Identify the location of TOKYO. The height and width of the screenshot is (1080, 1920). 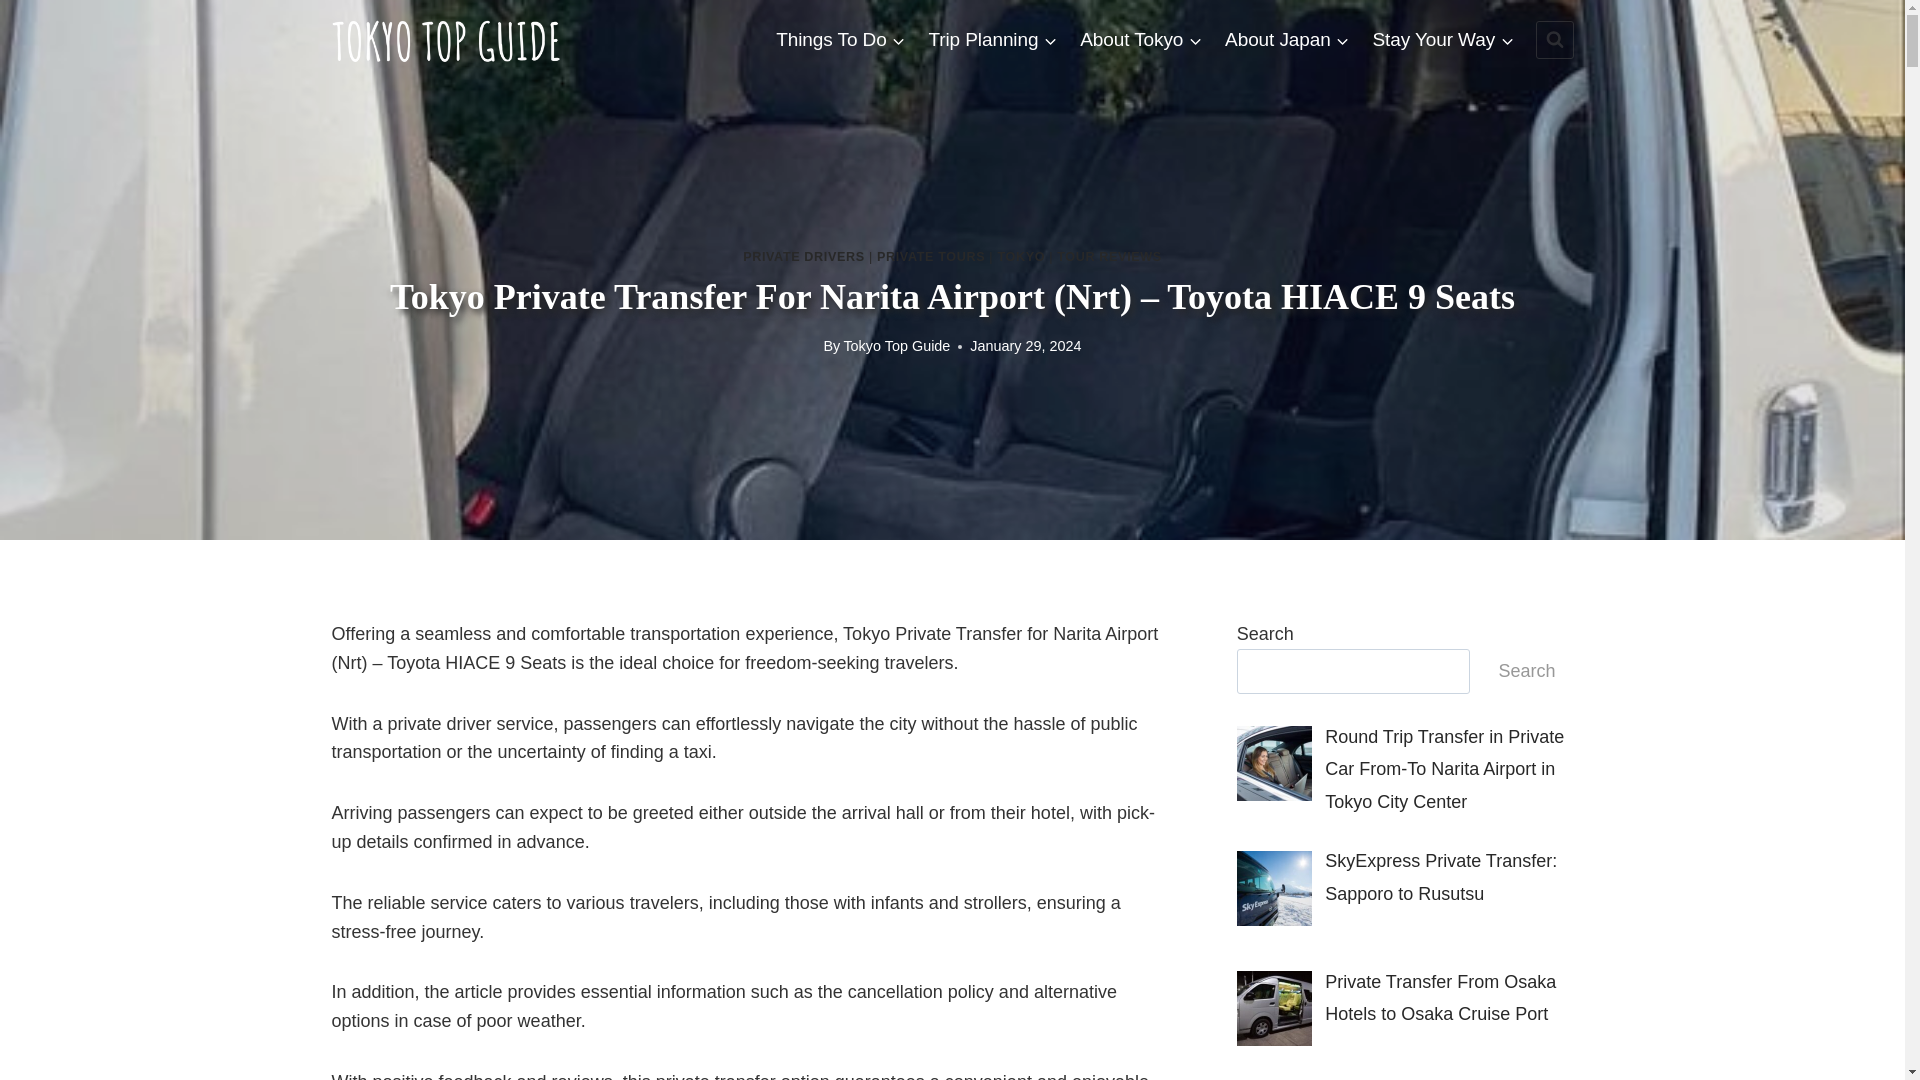
(1020, 256).